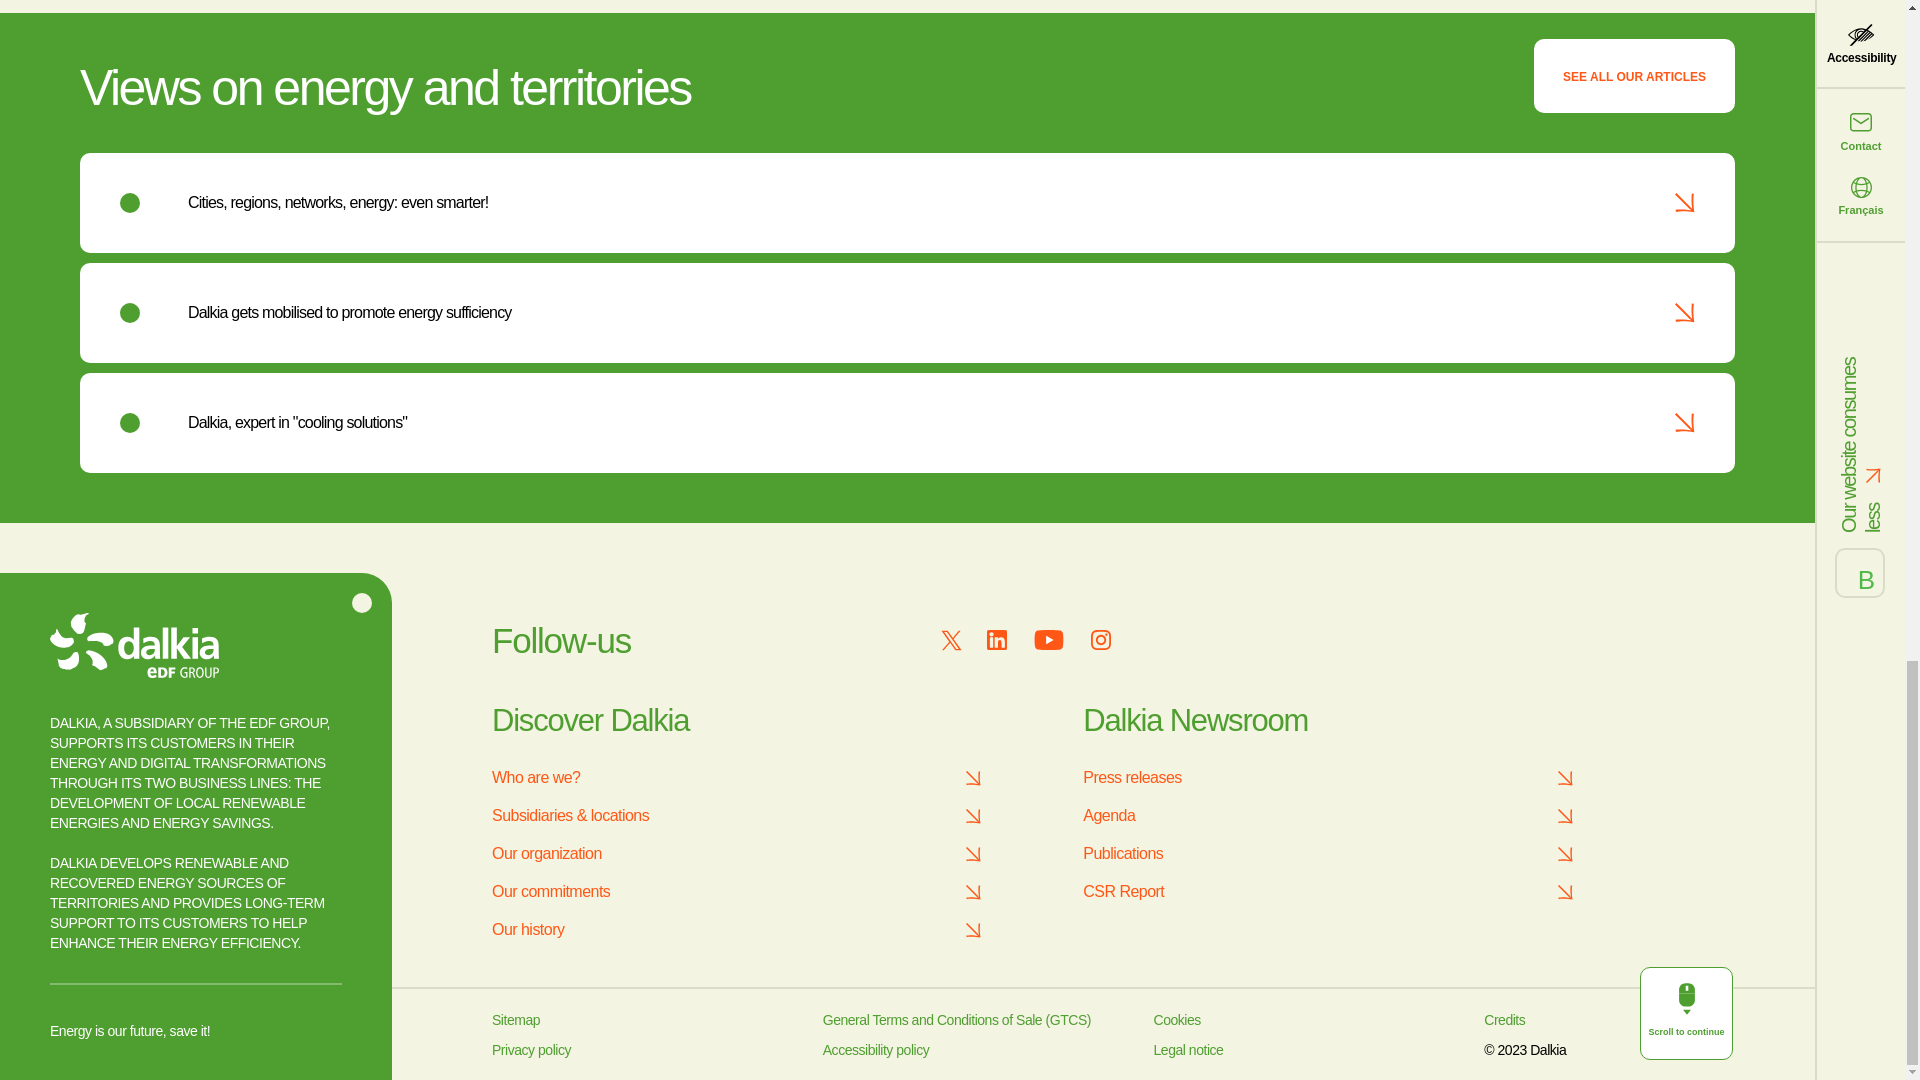  Describe the element at coordinates (742, 930) in the screenshot. I see `Our history` at that location.